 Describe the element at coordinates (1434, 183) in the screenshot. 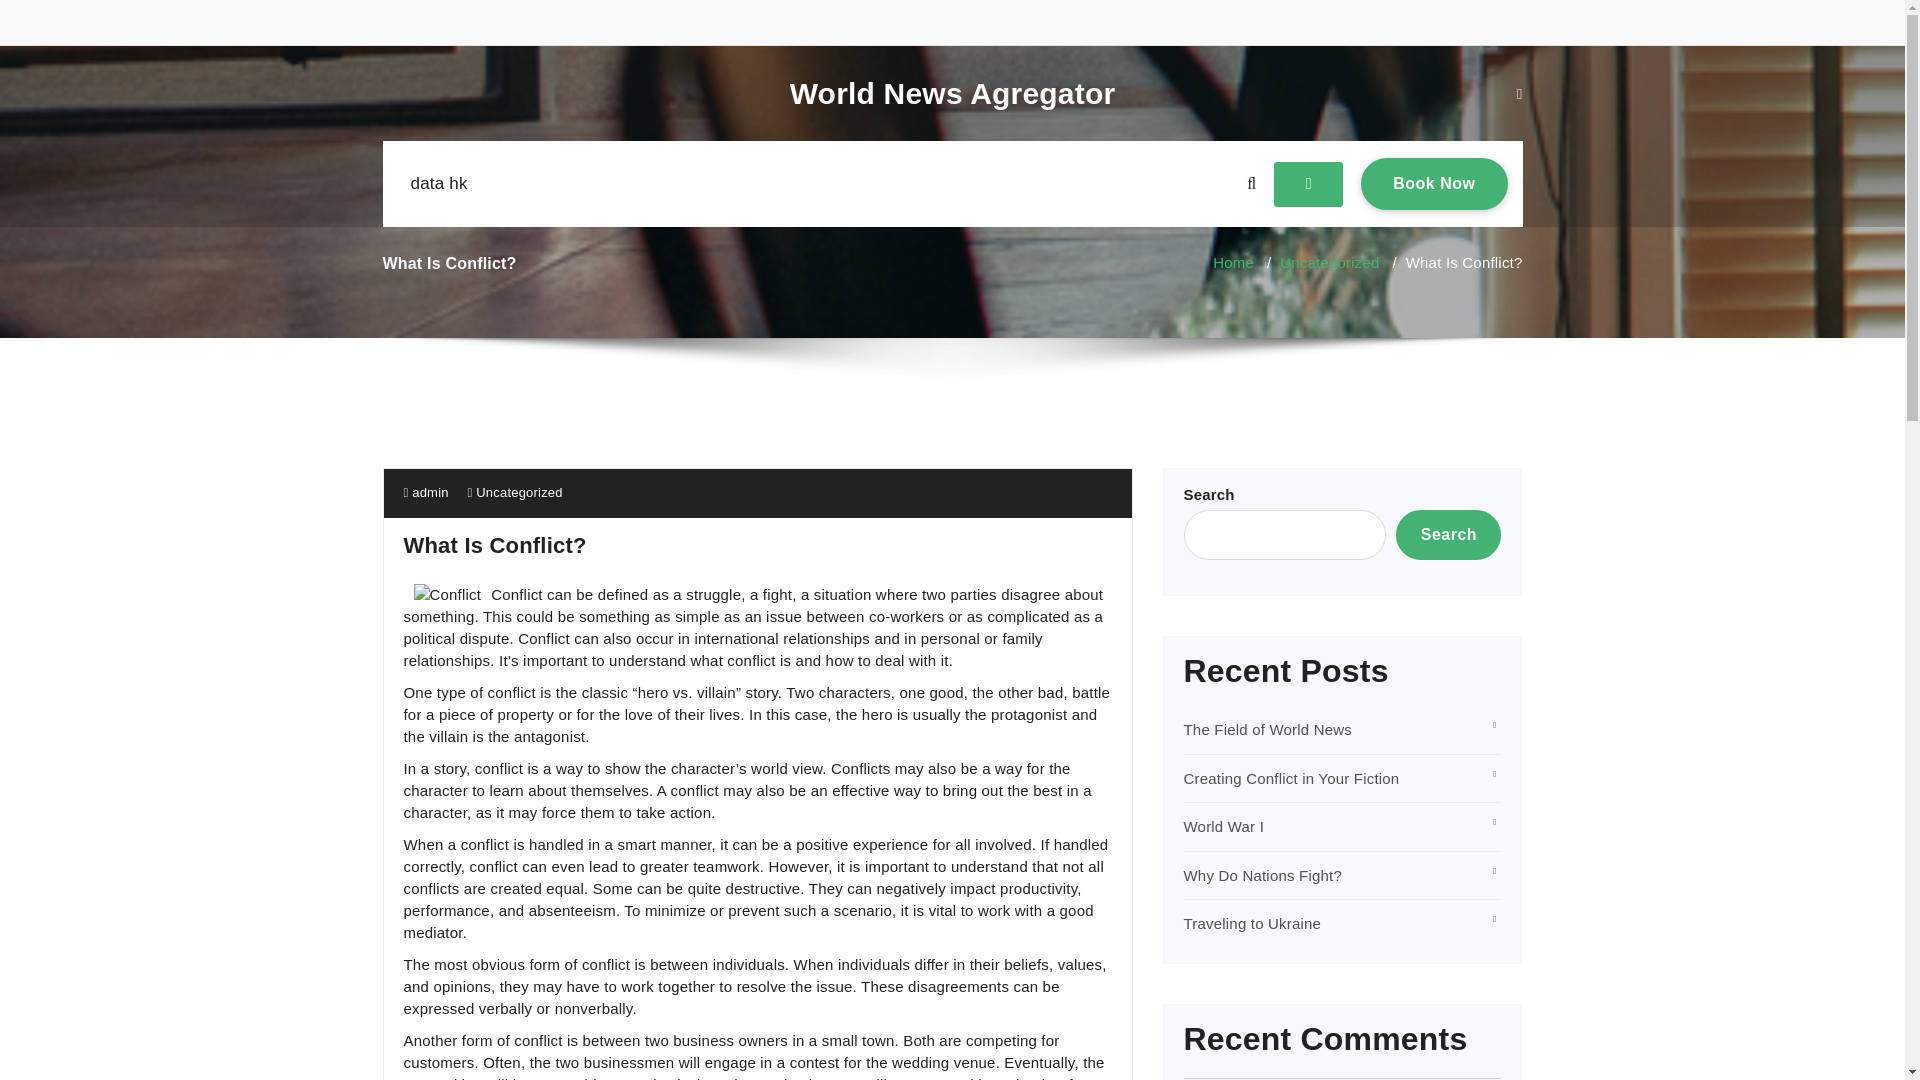

I see `Uncategorized` at that location.